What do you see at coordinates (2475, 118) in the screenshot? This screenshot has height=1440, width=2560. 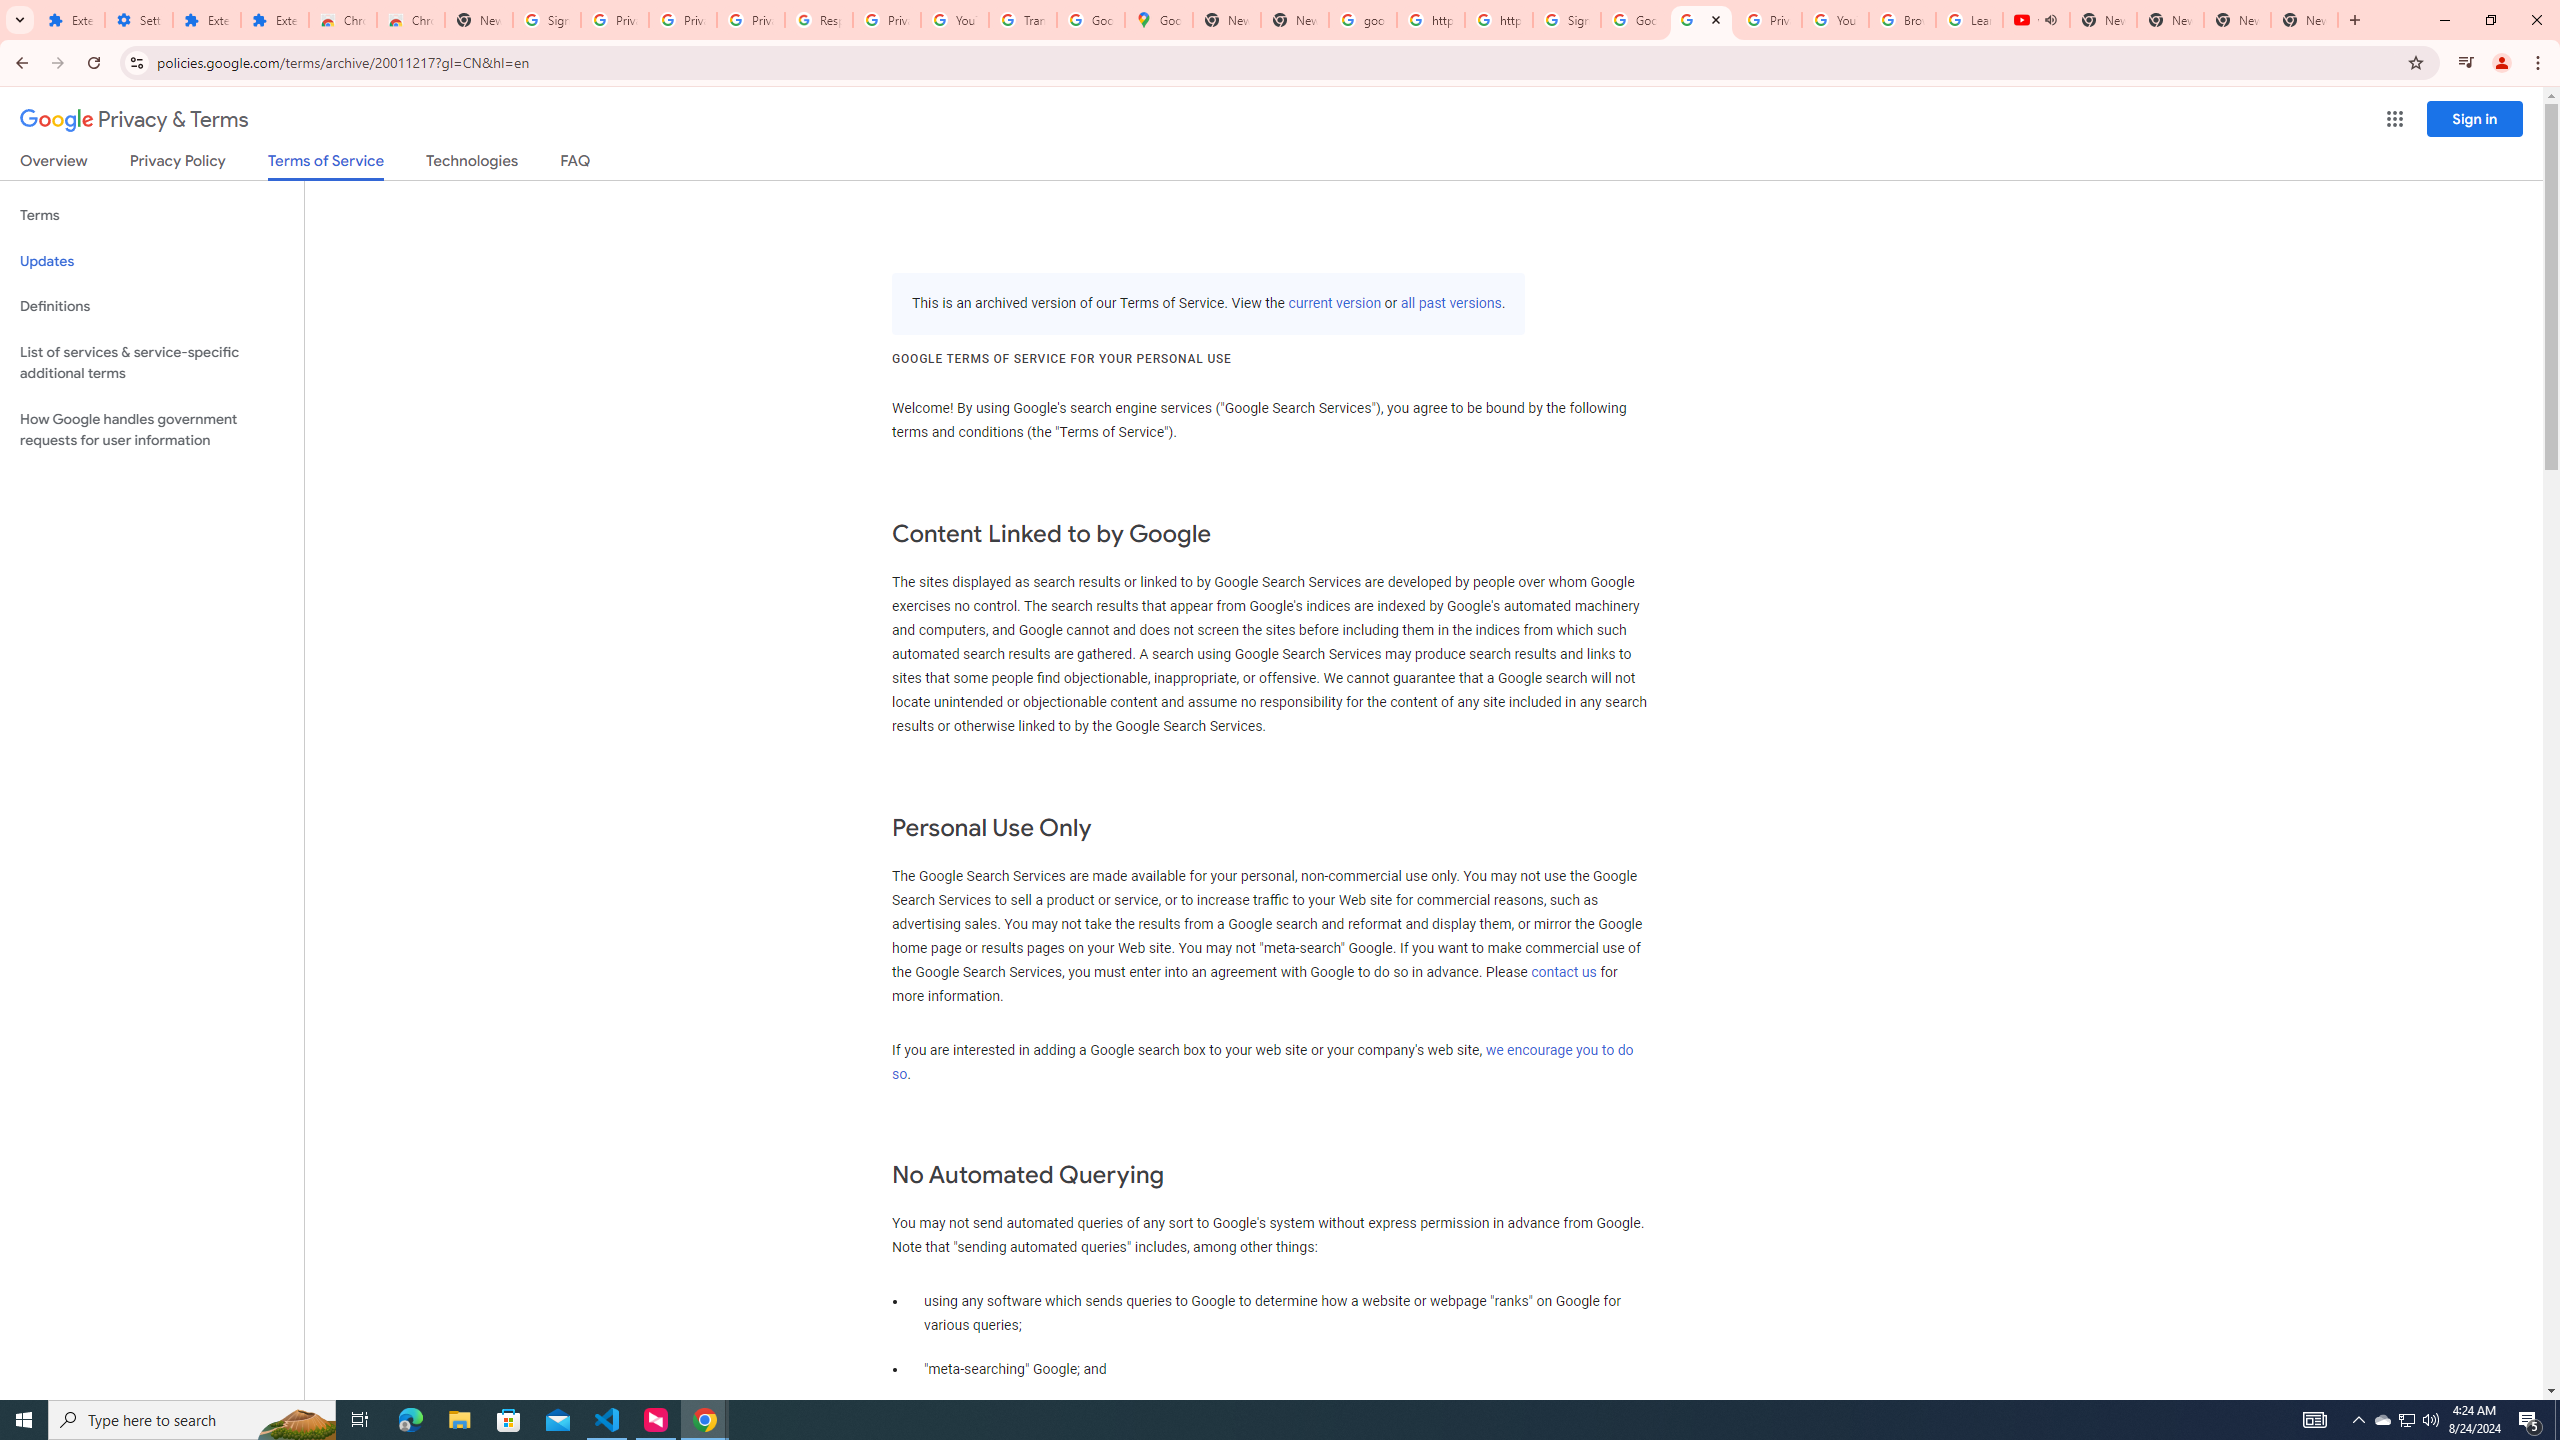 I see `Sign in` at bounding box center [2475, 118].